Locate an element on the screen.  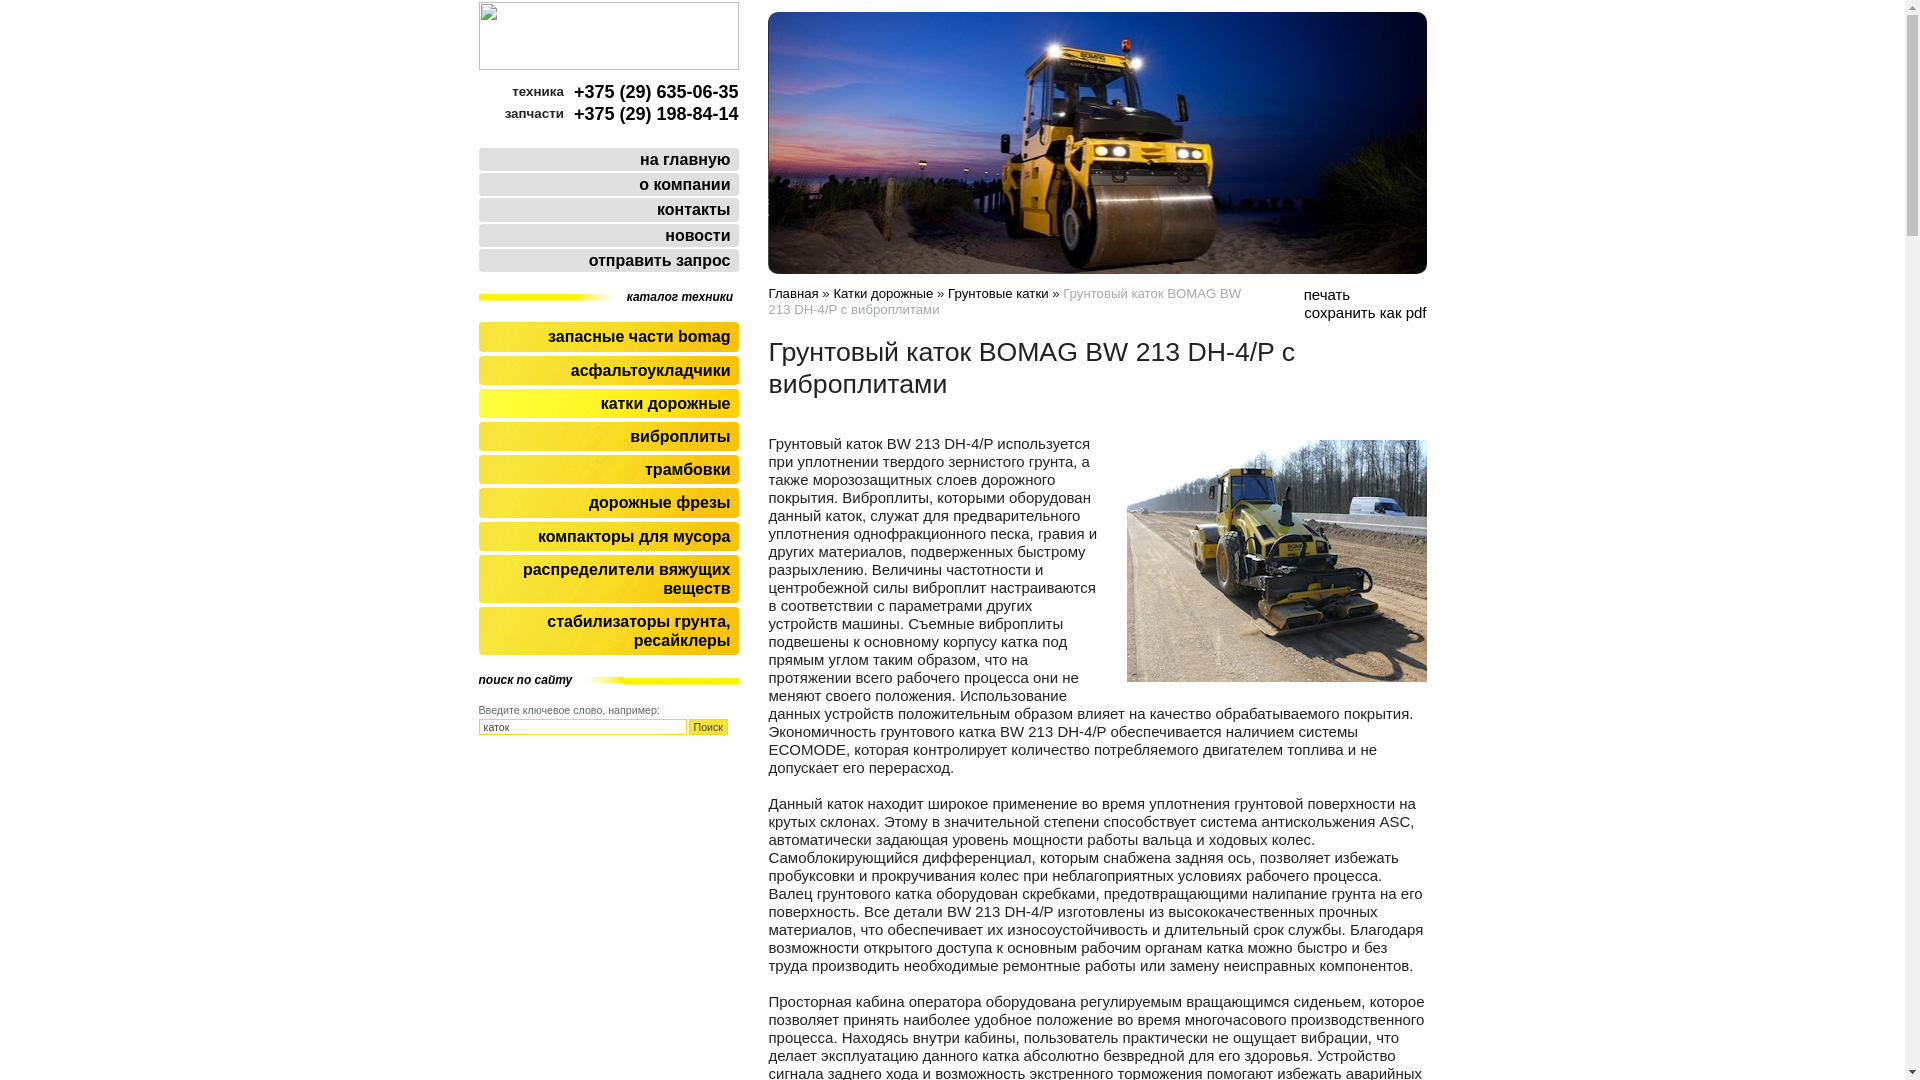
+375 (29) 198-84-14 is located at coordinates (656, 114).